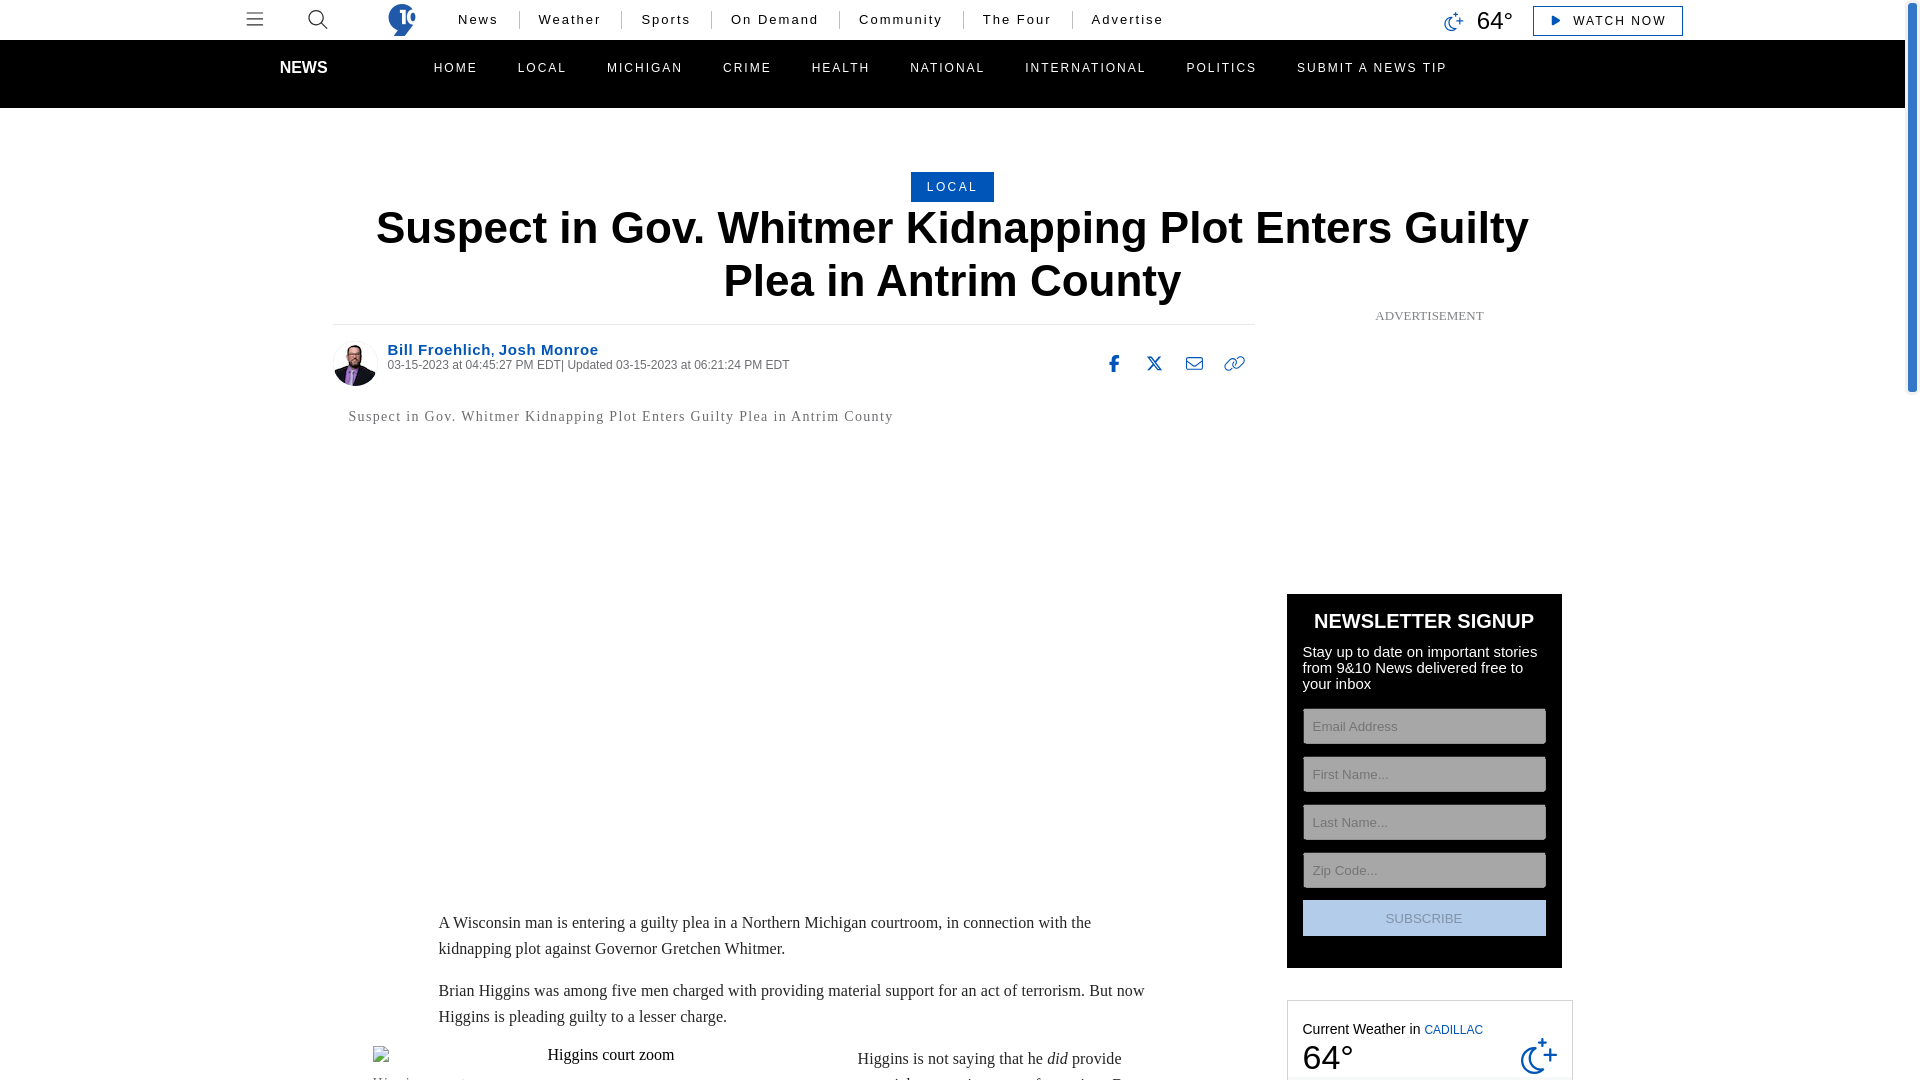 This screenshot has height=1080, width=1920. Describe the element at coordinates (602, 1054) in the screenshot. I see `Higgins court zoom` at that location.